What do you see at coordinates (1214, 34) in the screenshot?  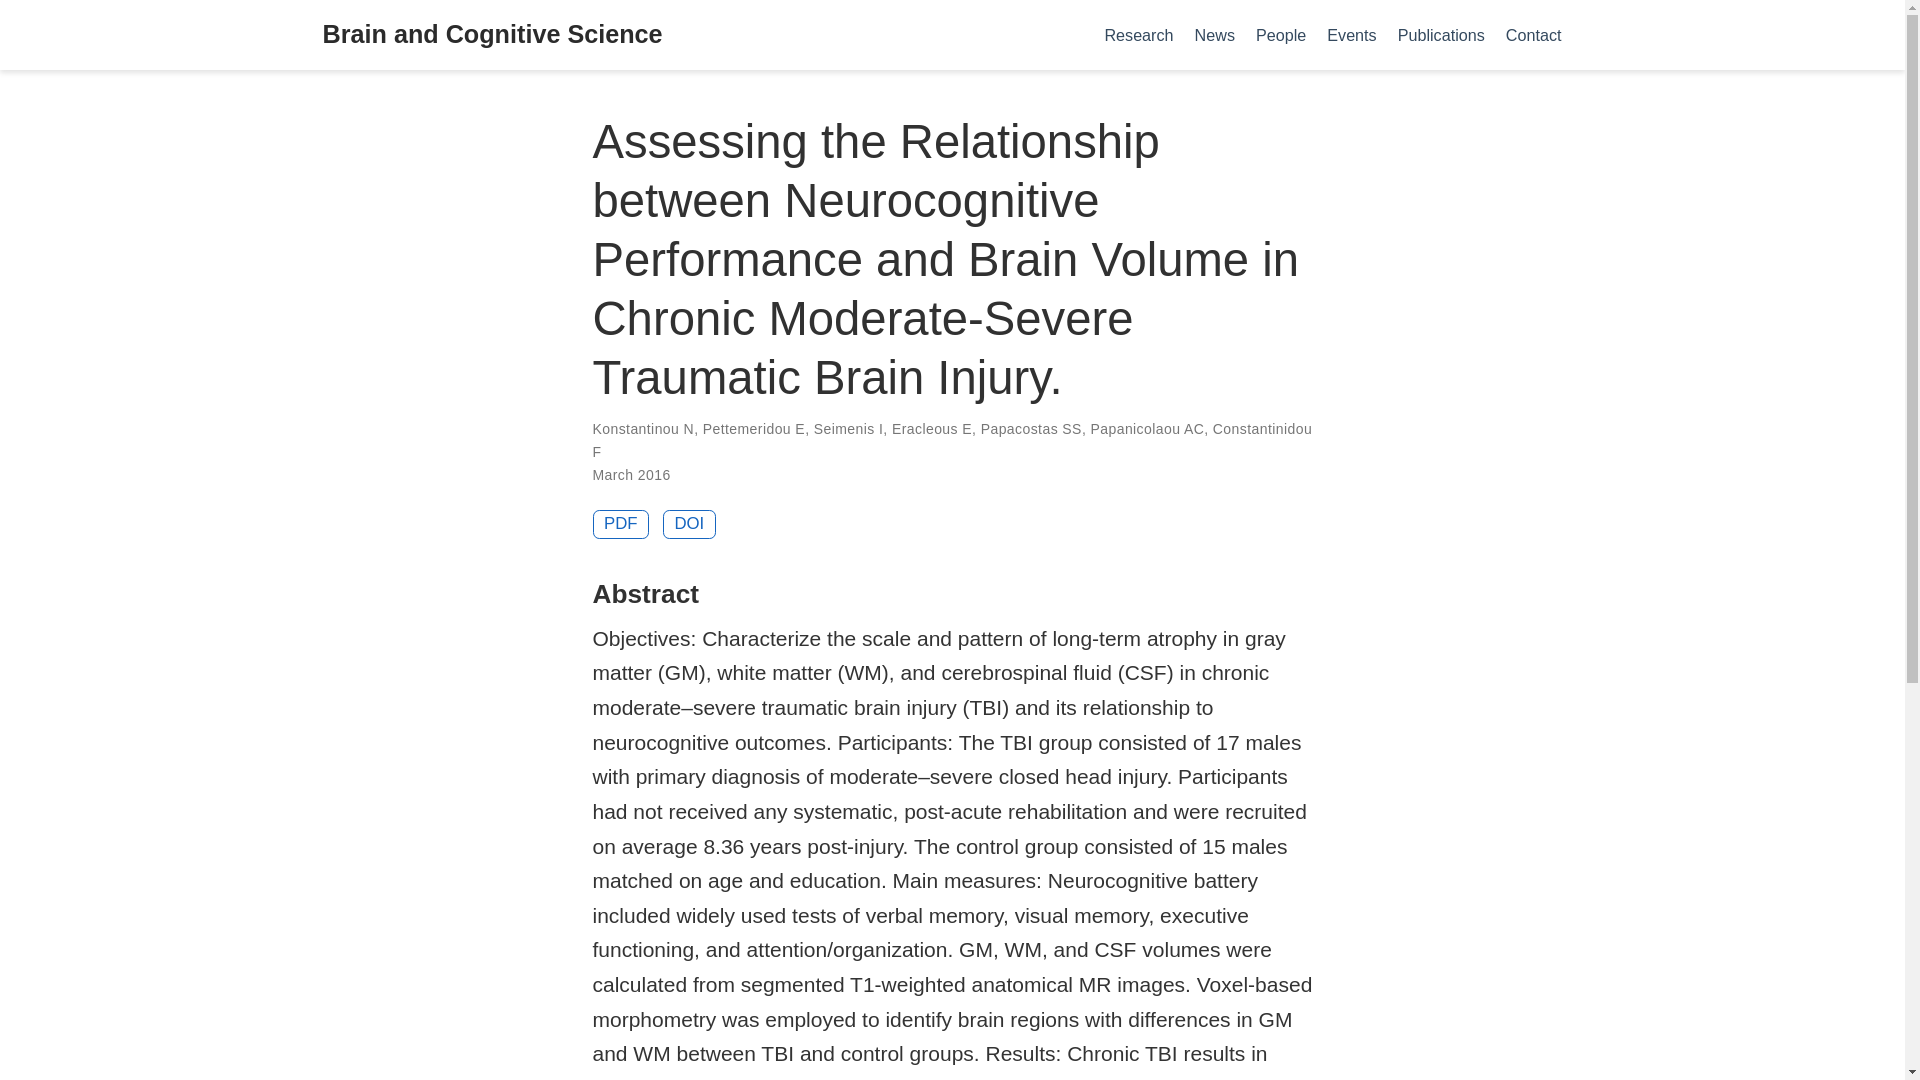 I see `News` at bounding box center [1214, 34].